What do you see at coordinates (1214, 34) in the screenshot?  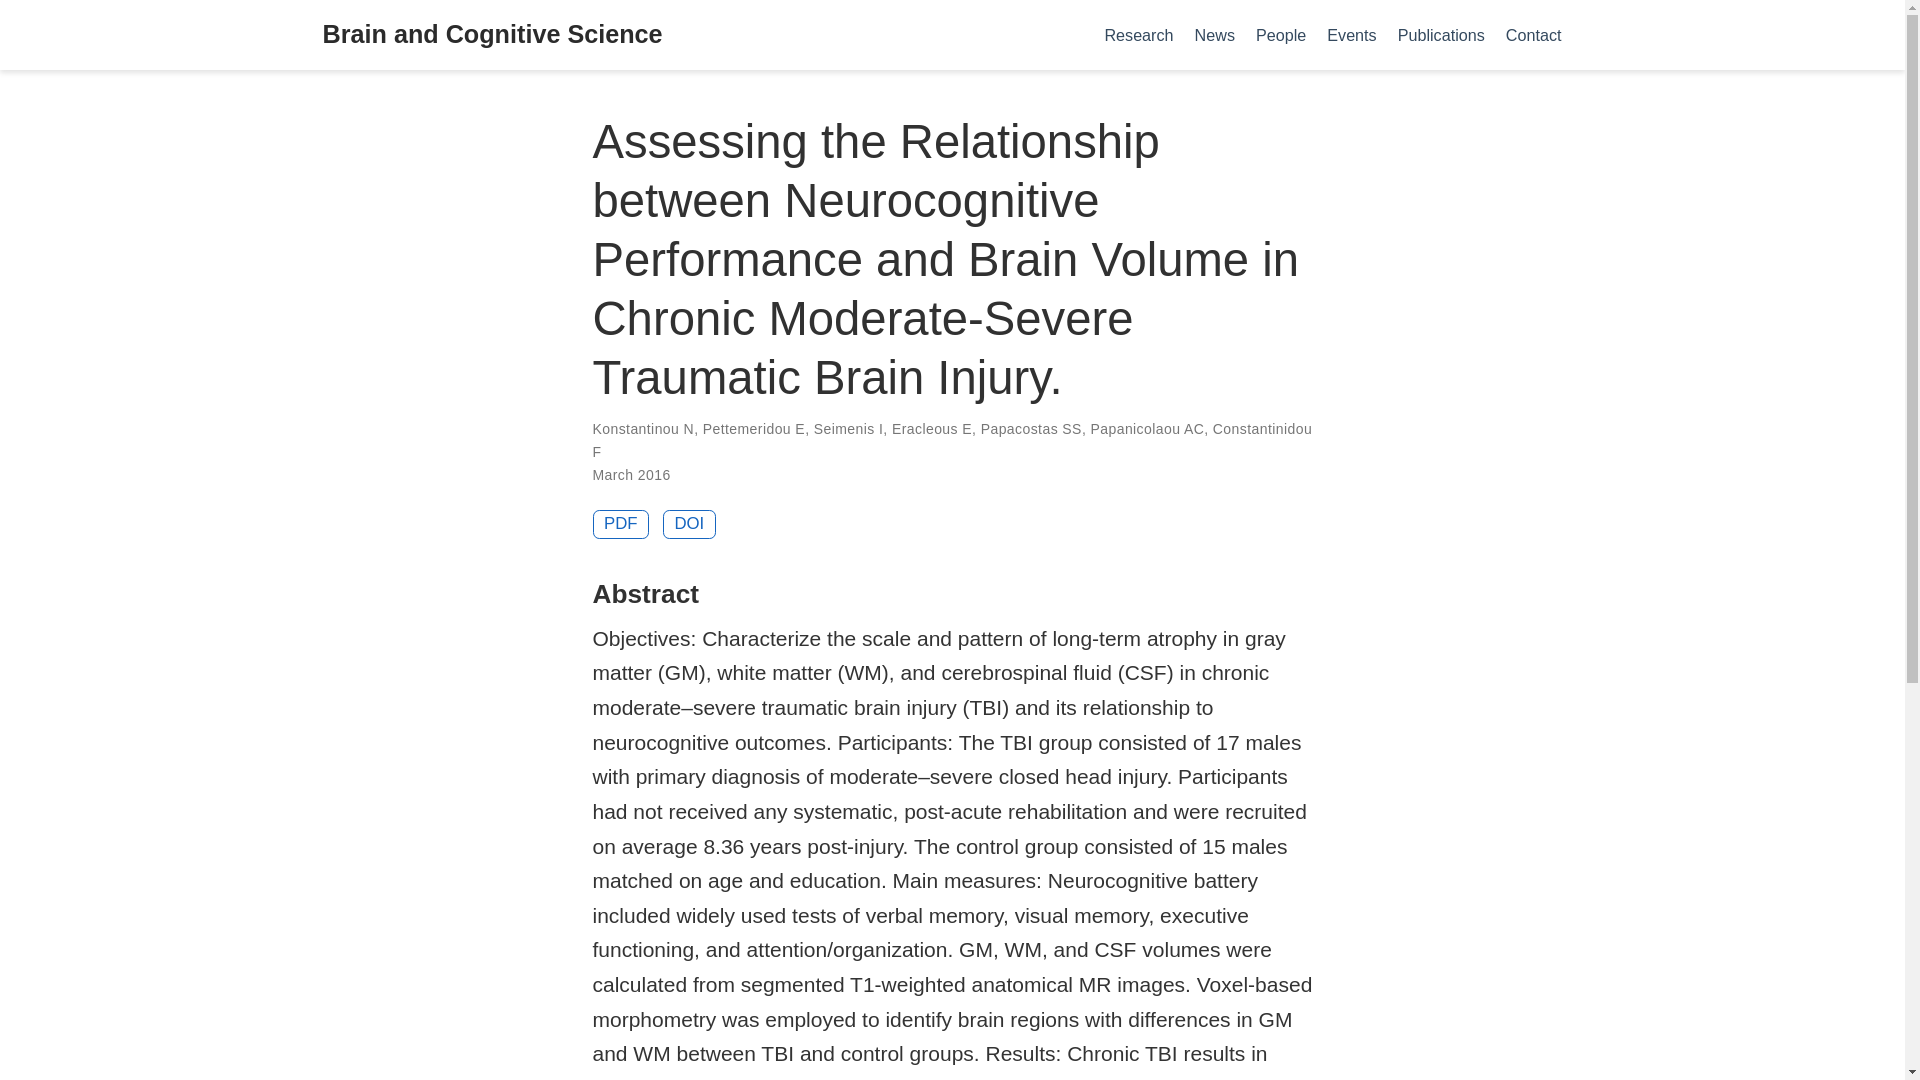 I see `News` at bounding box center [1214, 34].